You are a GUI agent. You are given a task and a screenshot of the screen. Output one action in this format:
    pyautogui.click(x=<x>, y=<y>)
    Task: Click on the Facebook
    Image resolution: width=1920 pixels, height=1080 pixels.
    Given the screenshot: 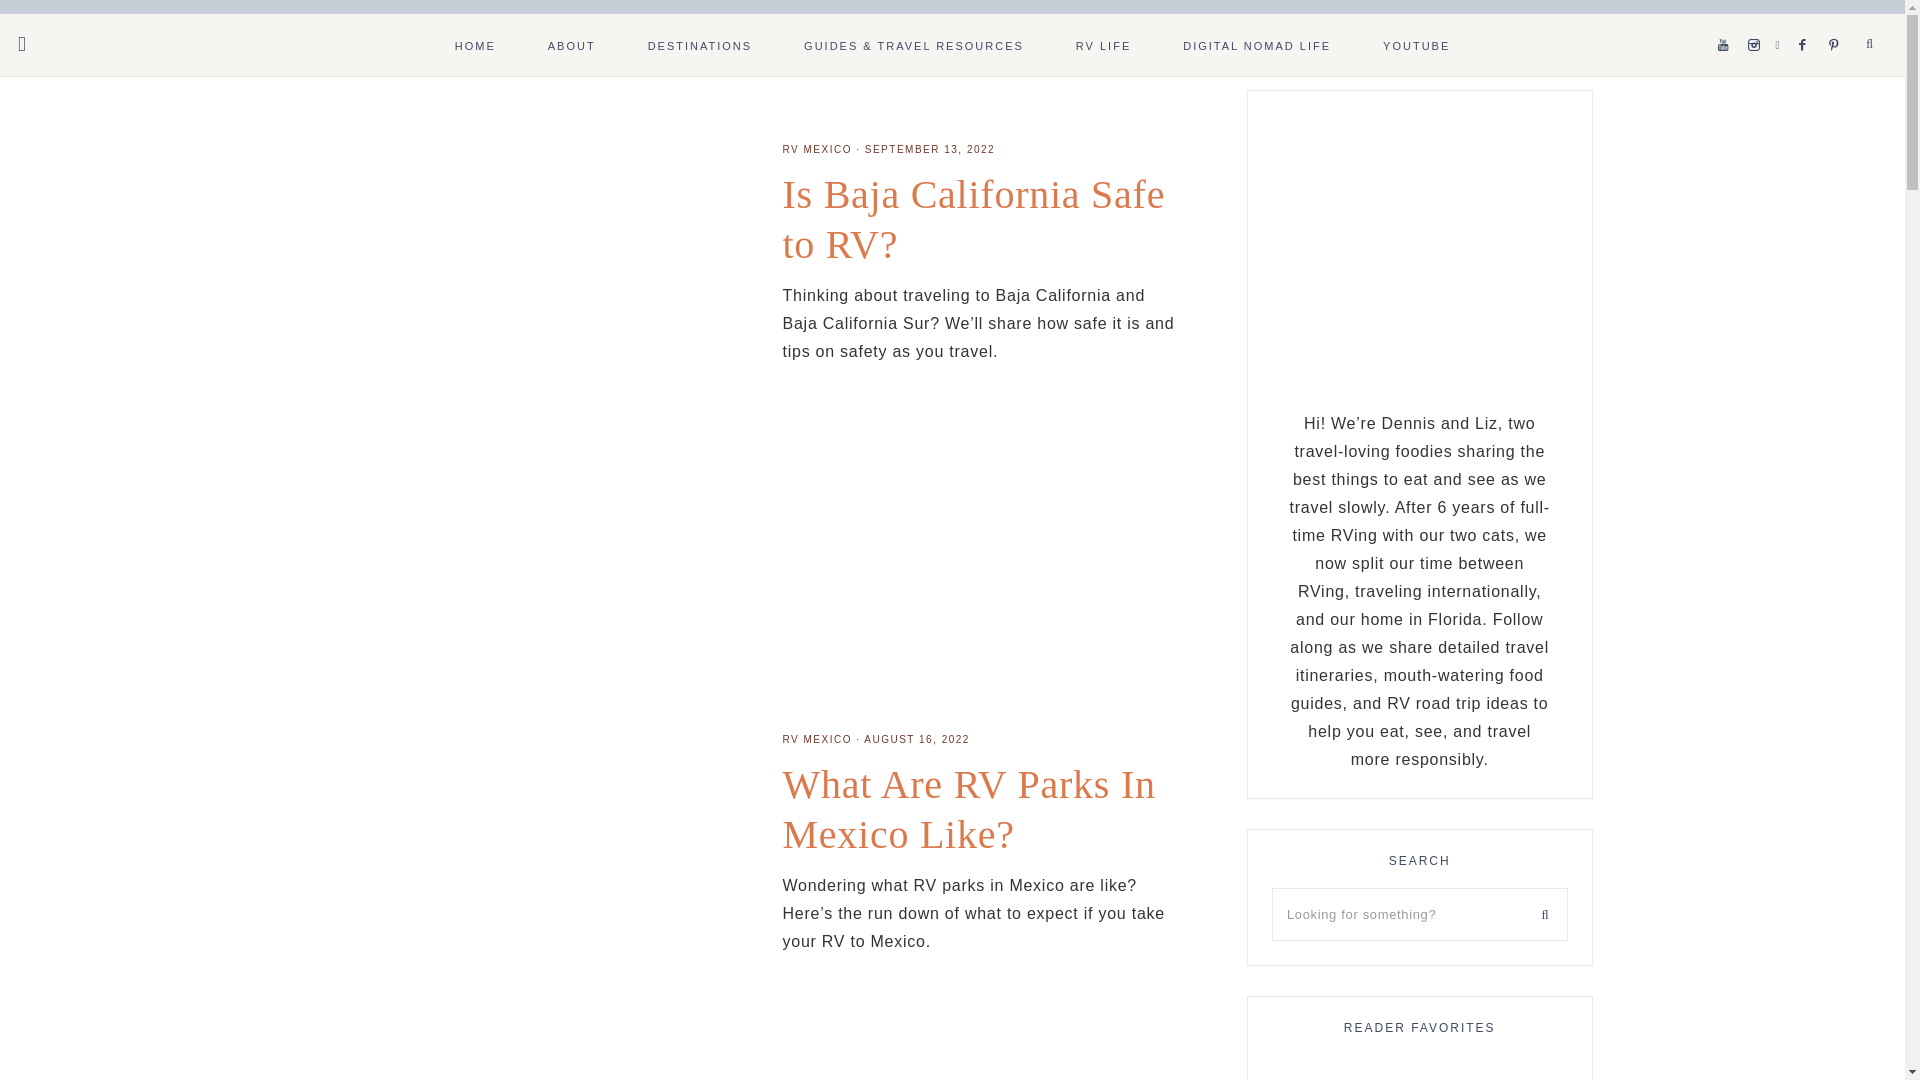 What is the action you would take?
    pyautogui.click(x=1808, y=20)
    